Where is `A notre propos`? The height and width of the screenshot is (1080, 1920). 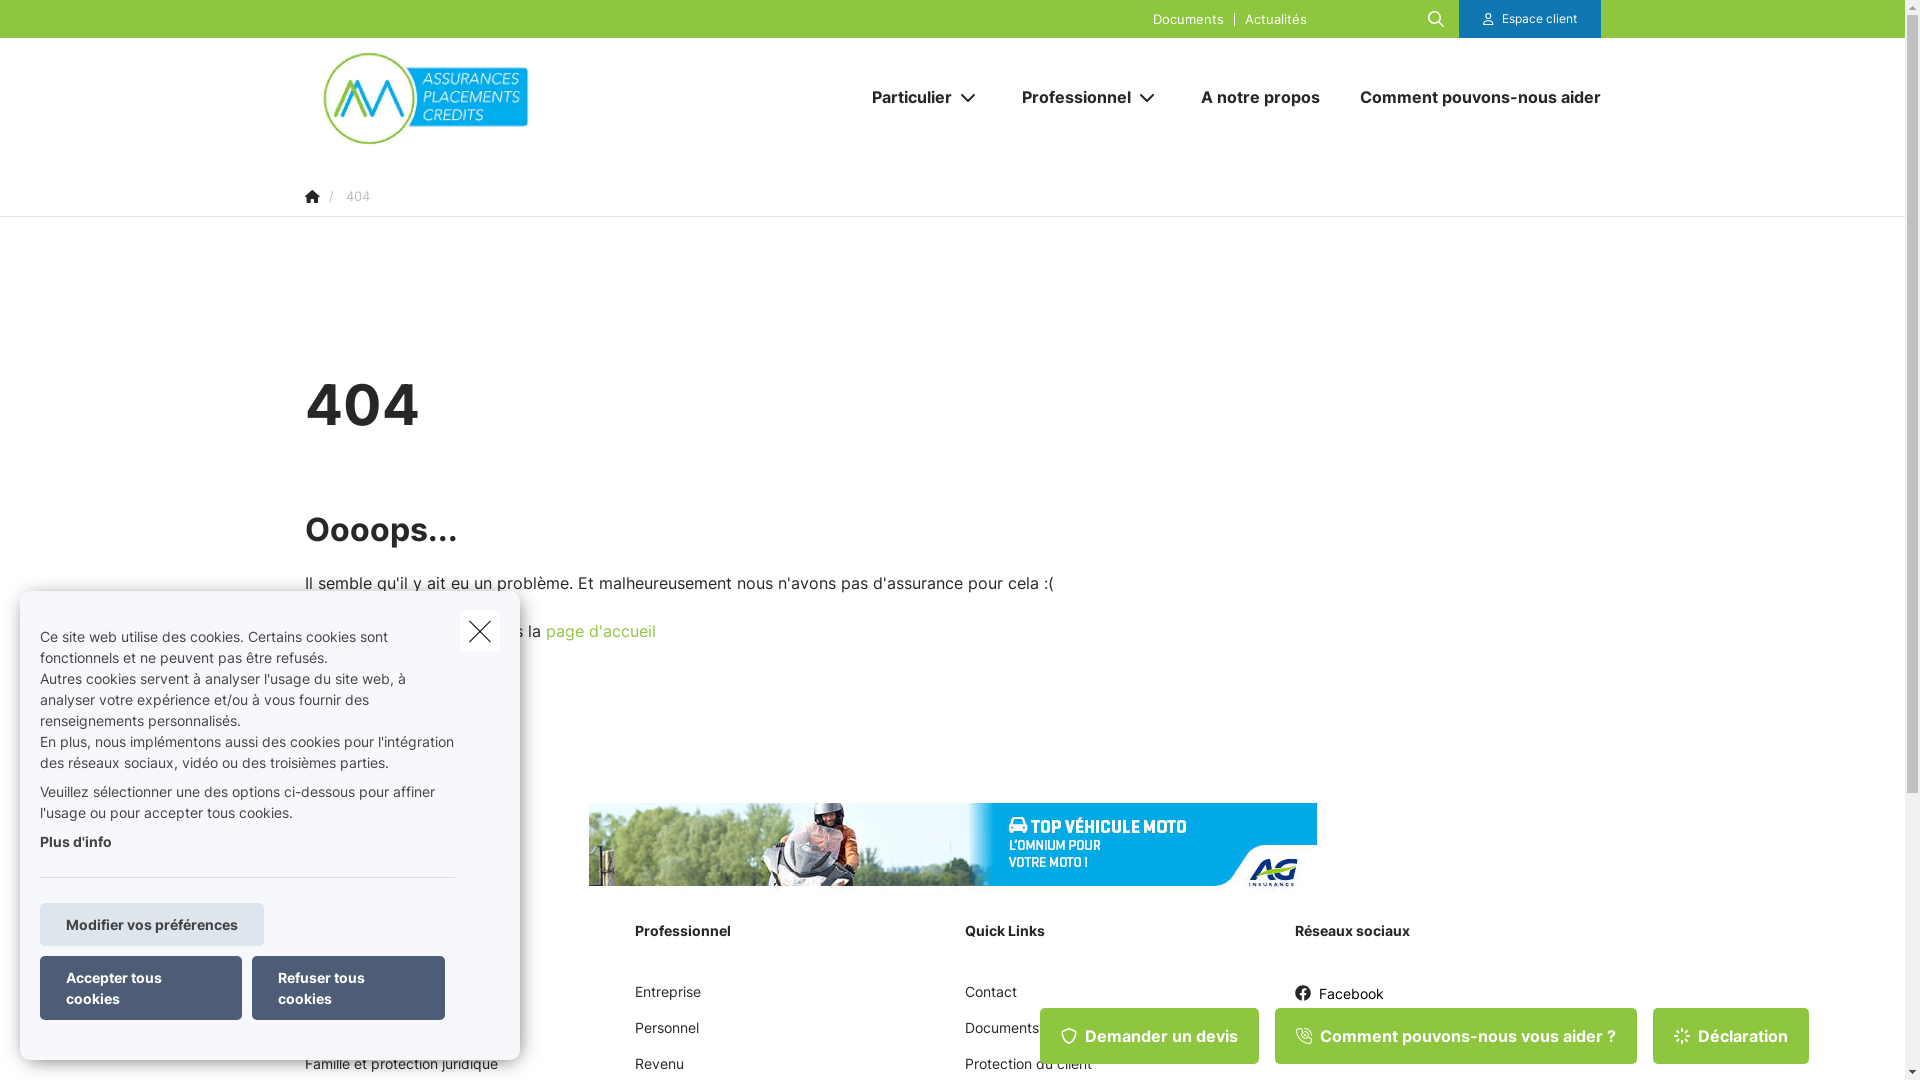 A notre propos is located at coordinates (1260, 97).